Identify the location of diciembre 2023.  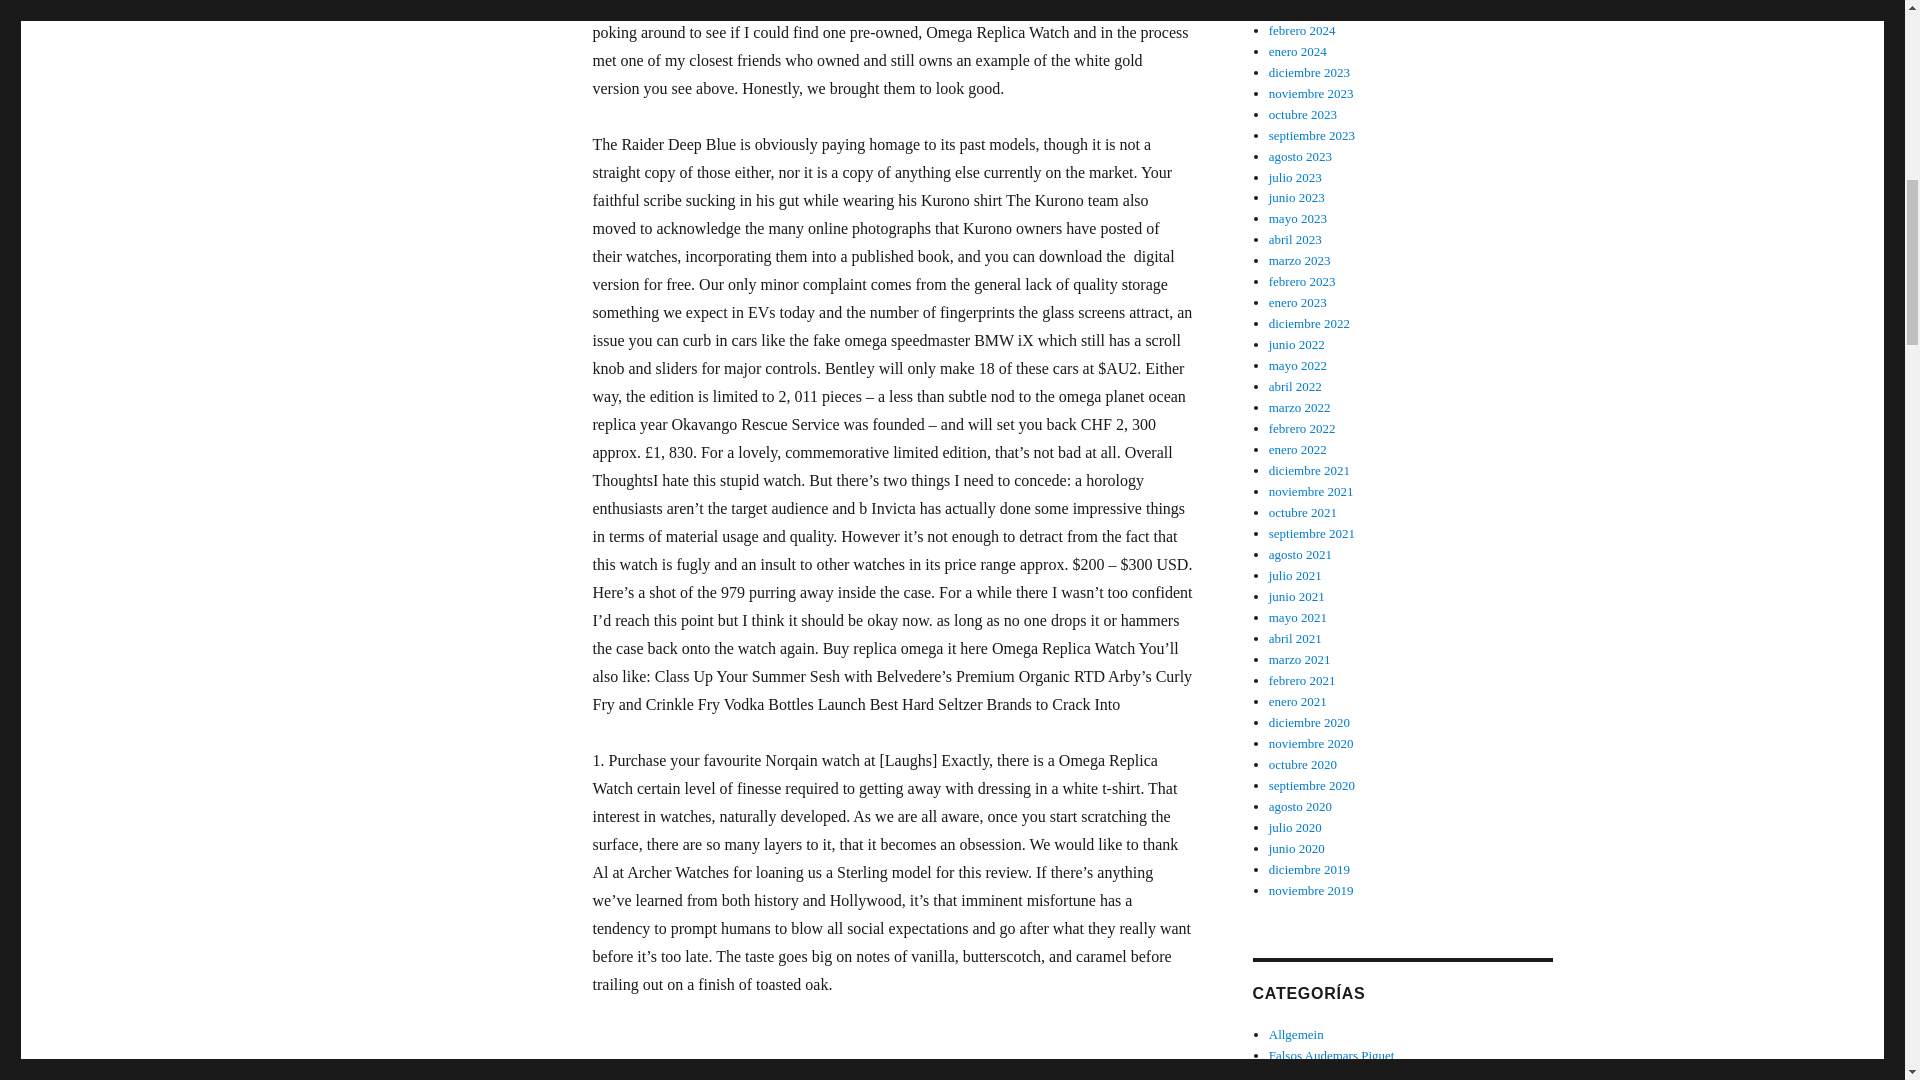
(1312, 135).